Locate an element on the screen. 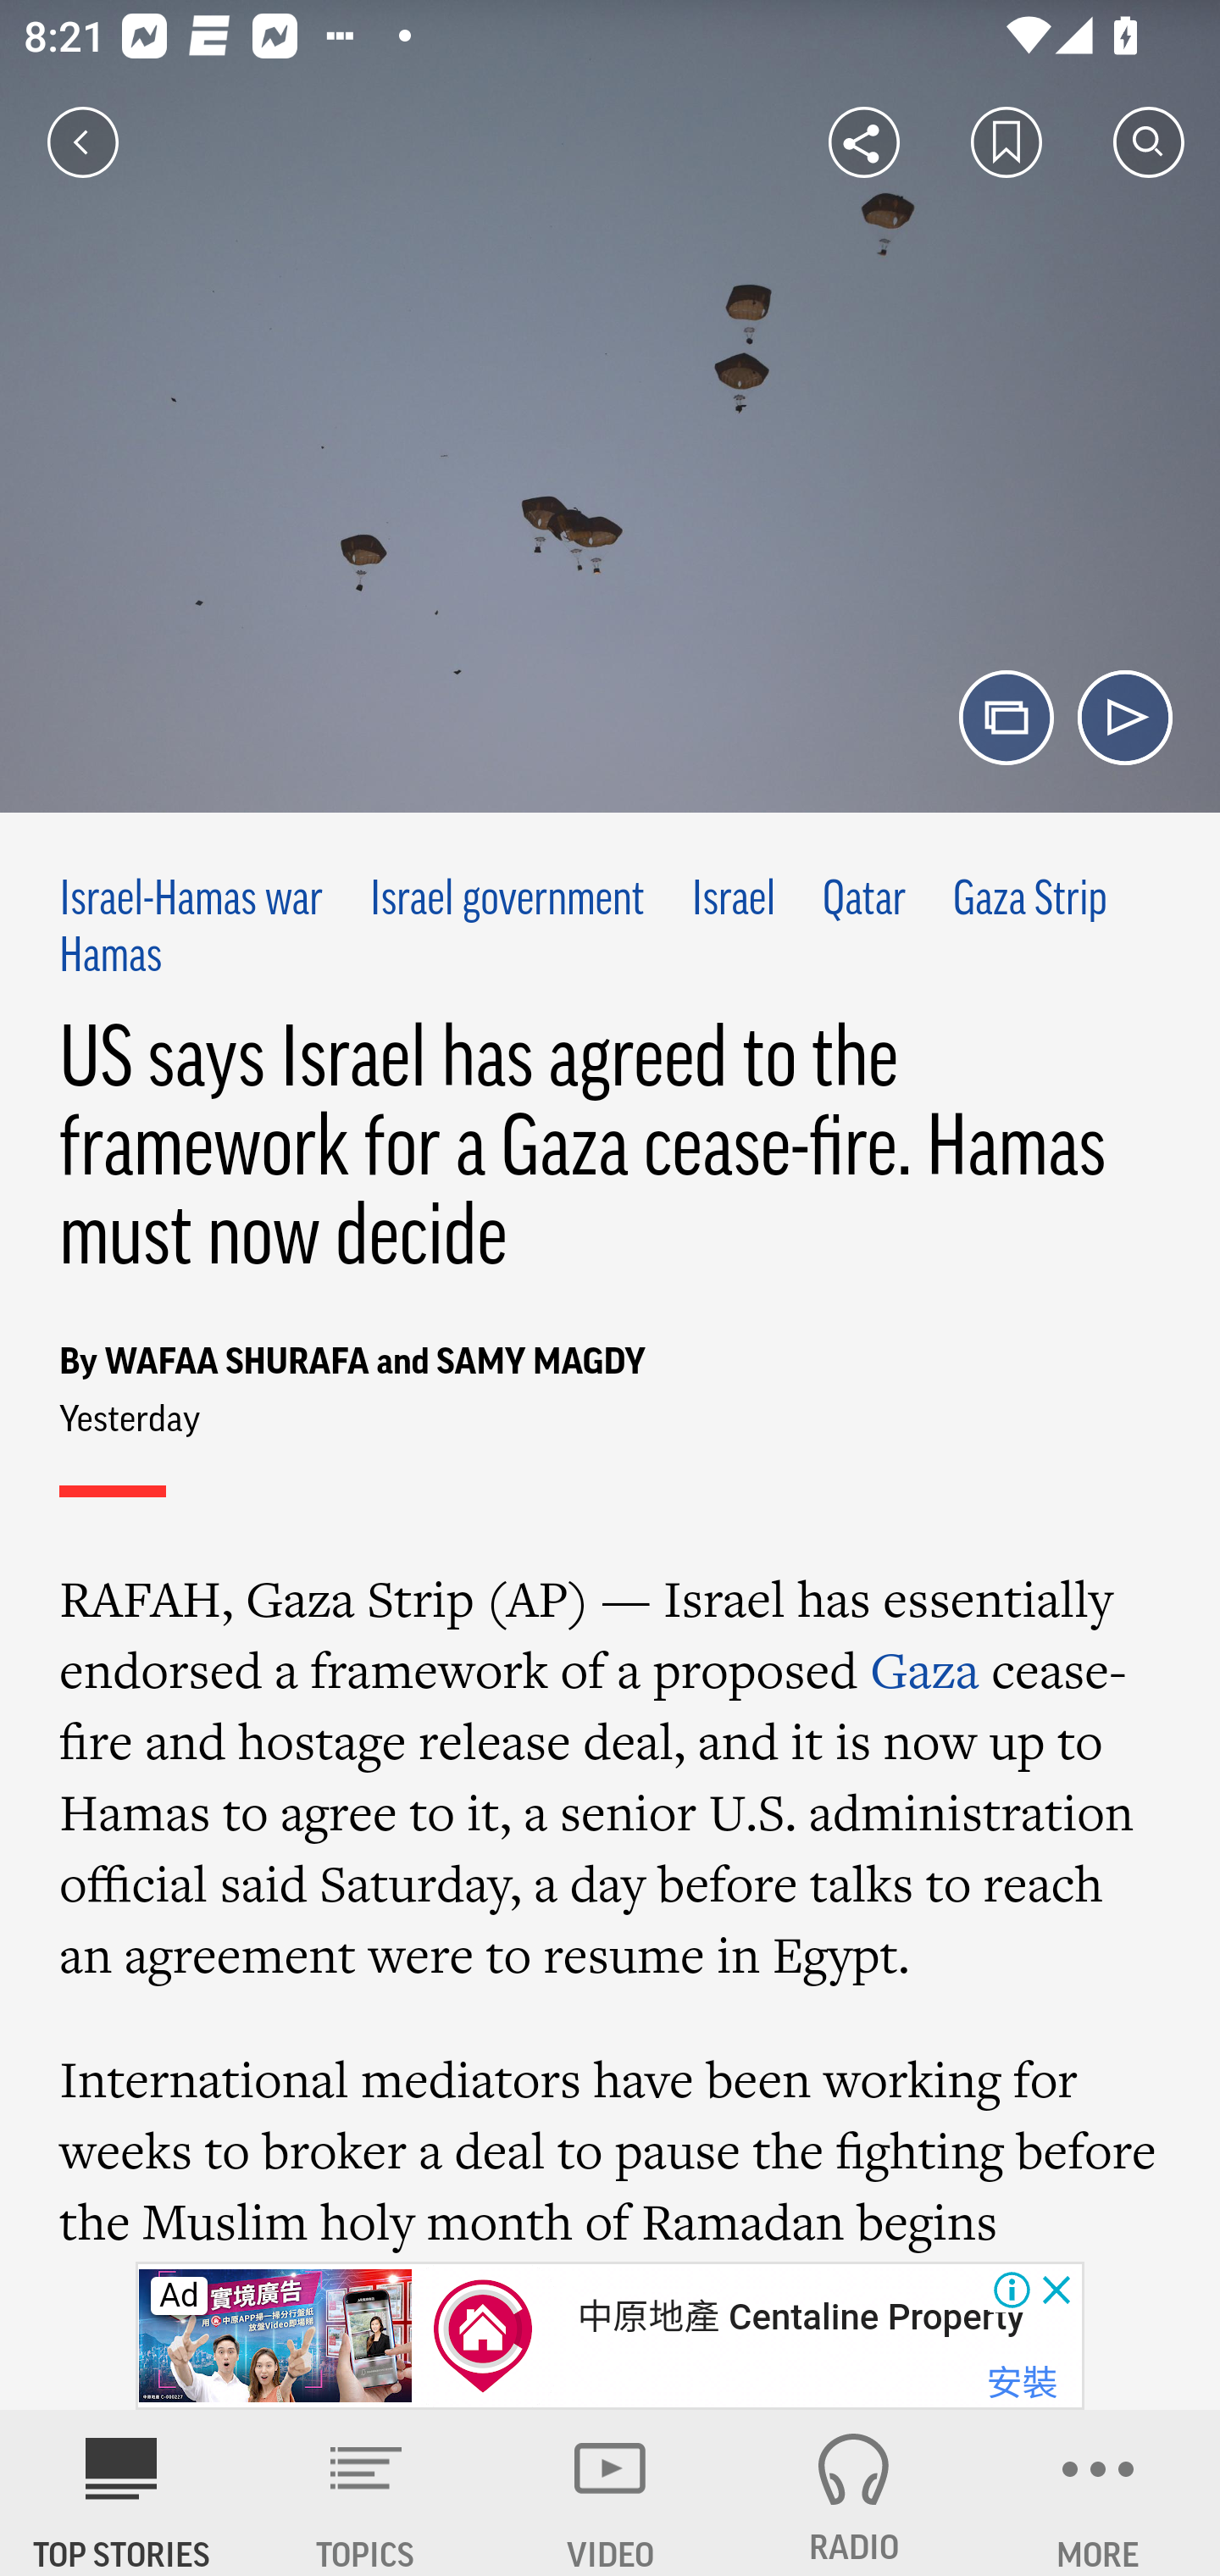 The image size is (1220, 2576). TOPICS is located at coordinates (366, 2493).